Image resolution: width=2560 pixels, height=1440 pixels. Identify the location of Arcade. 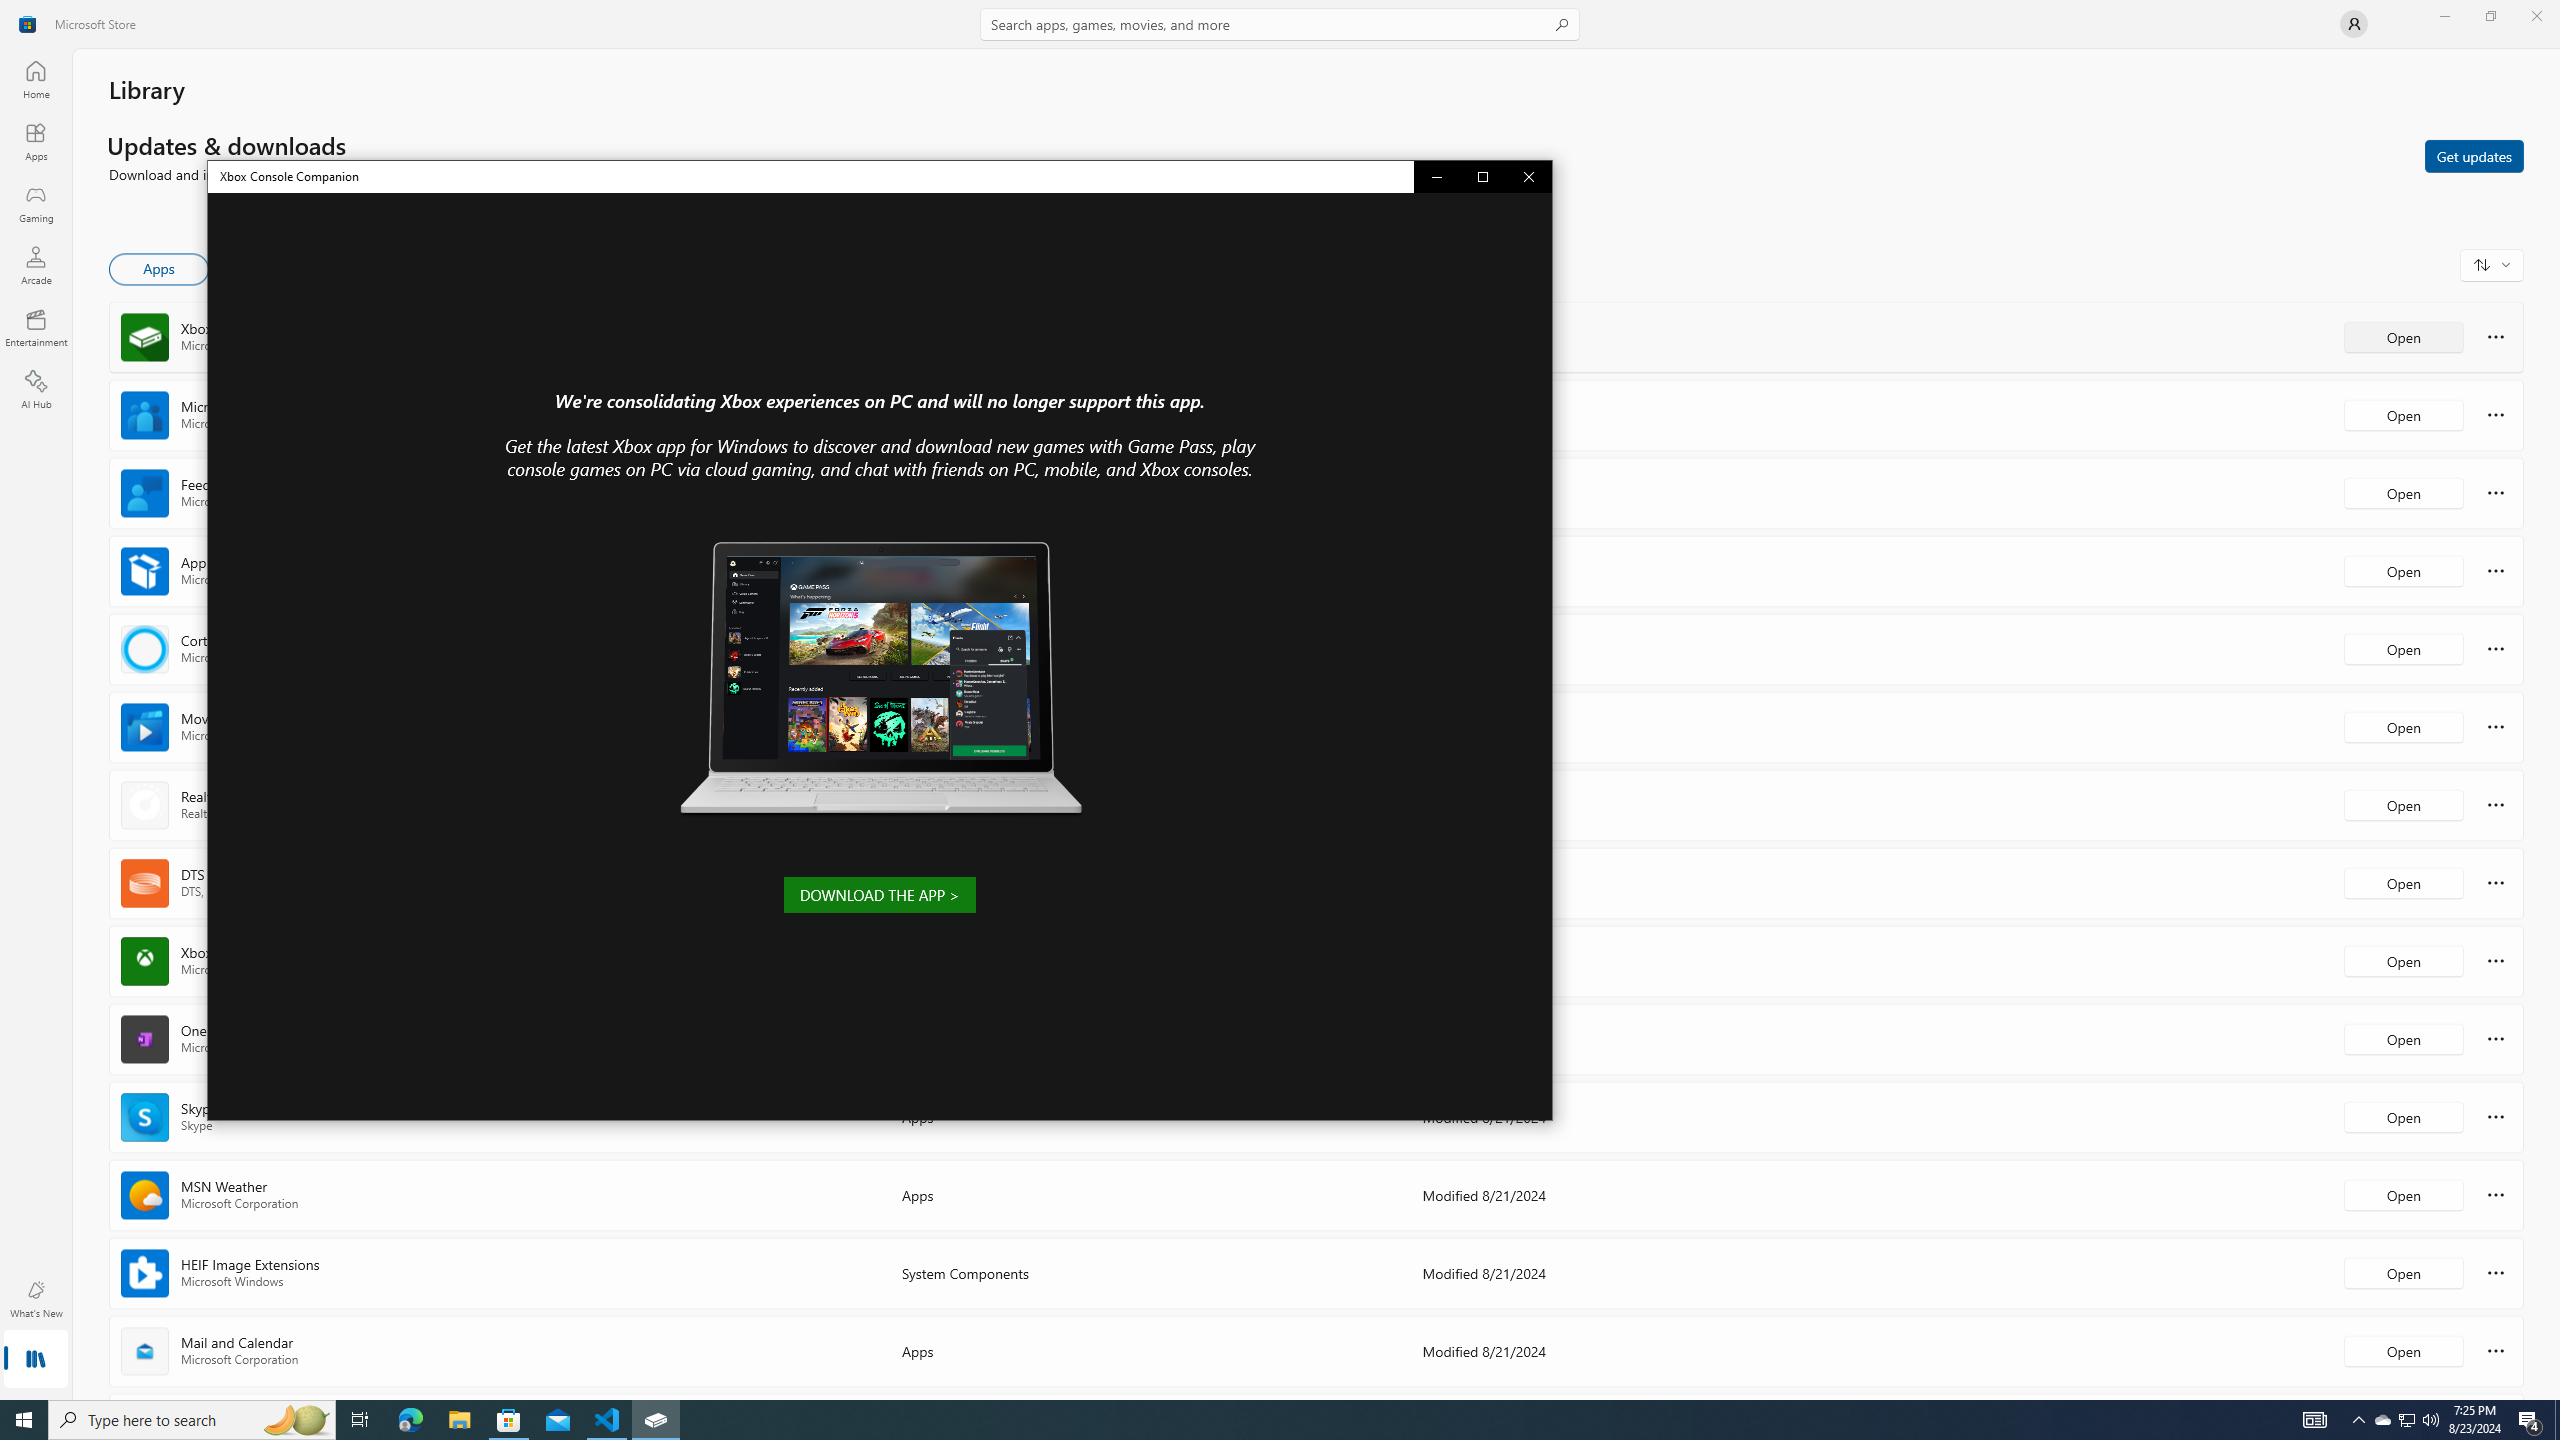
(2315, 1420).